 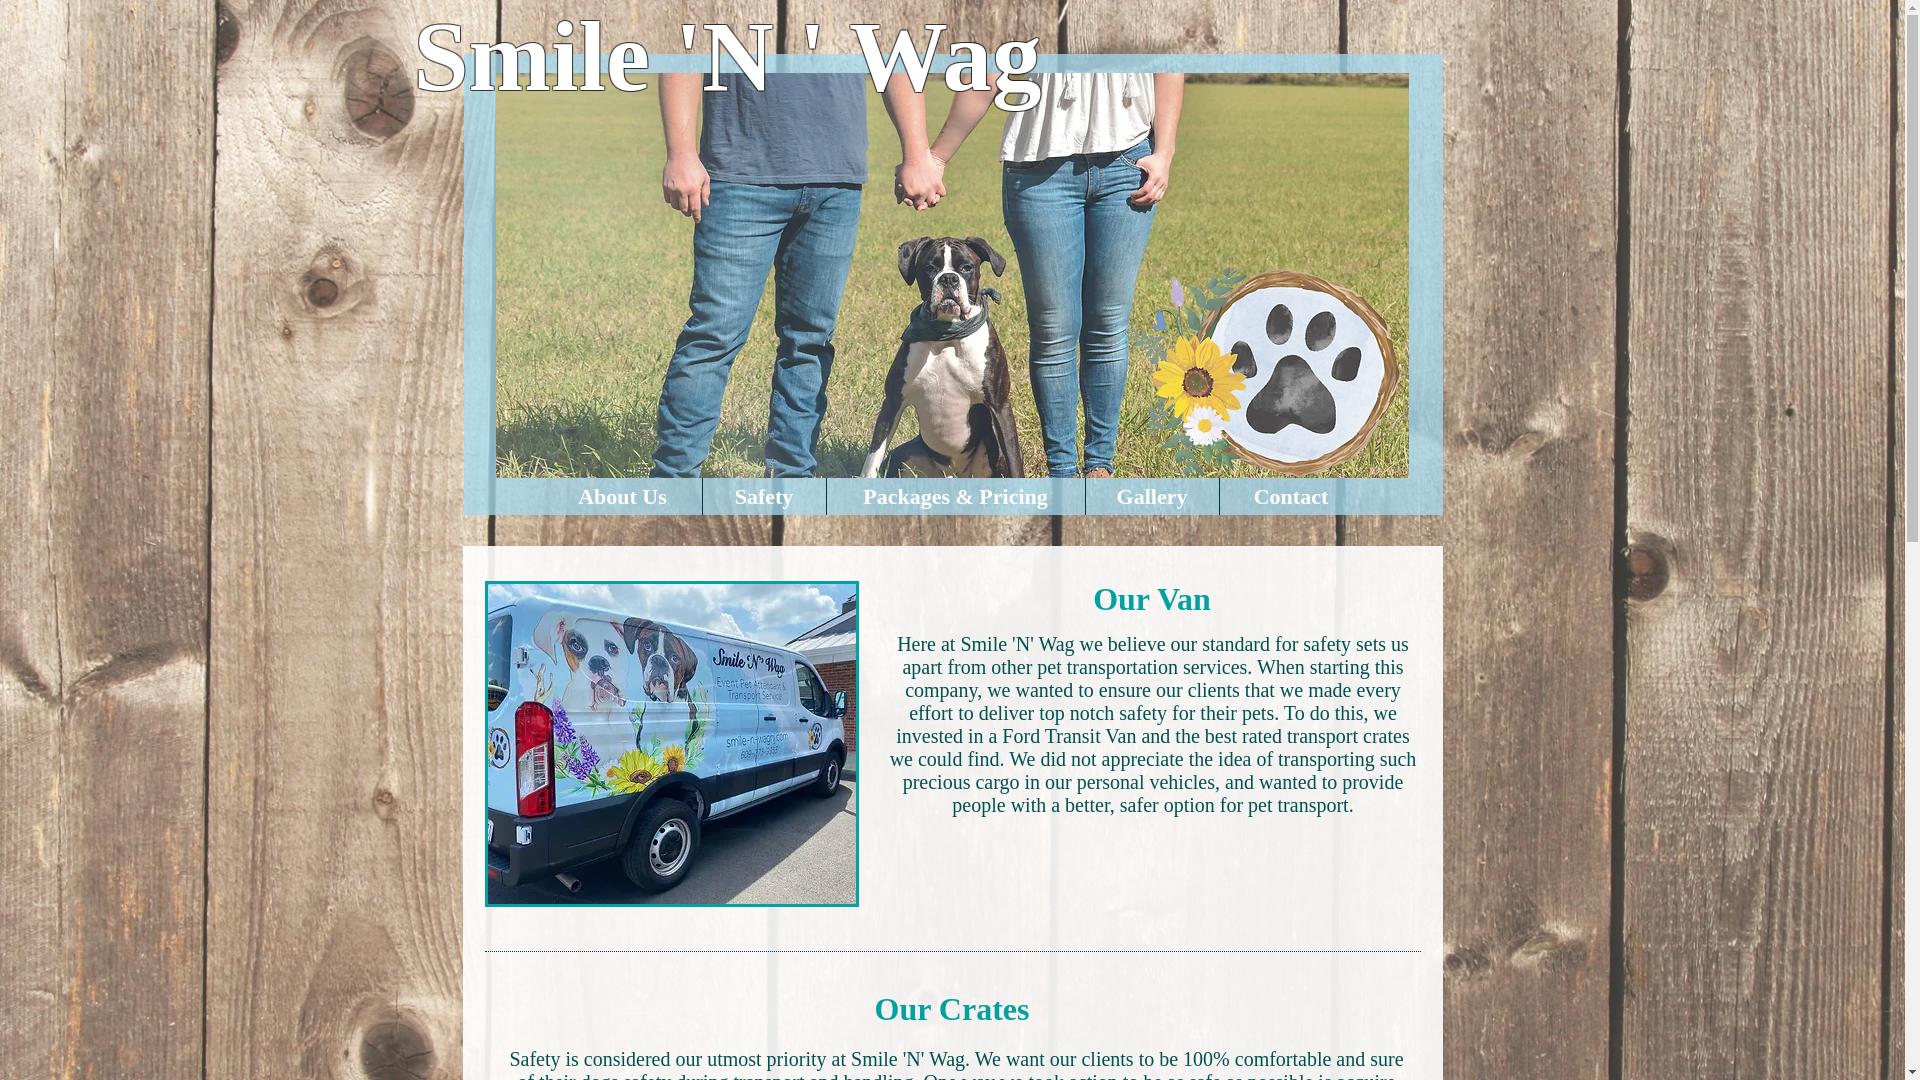 I want to click on Safety, so click(x=764, y=496).